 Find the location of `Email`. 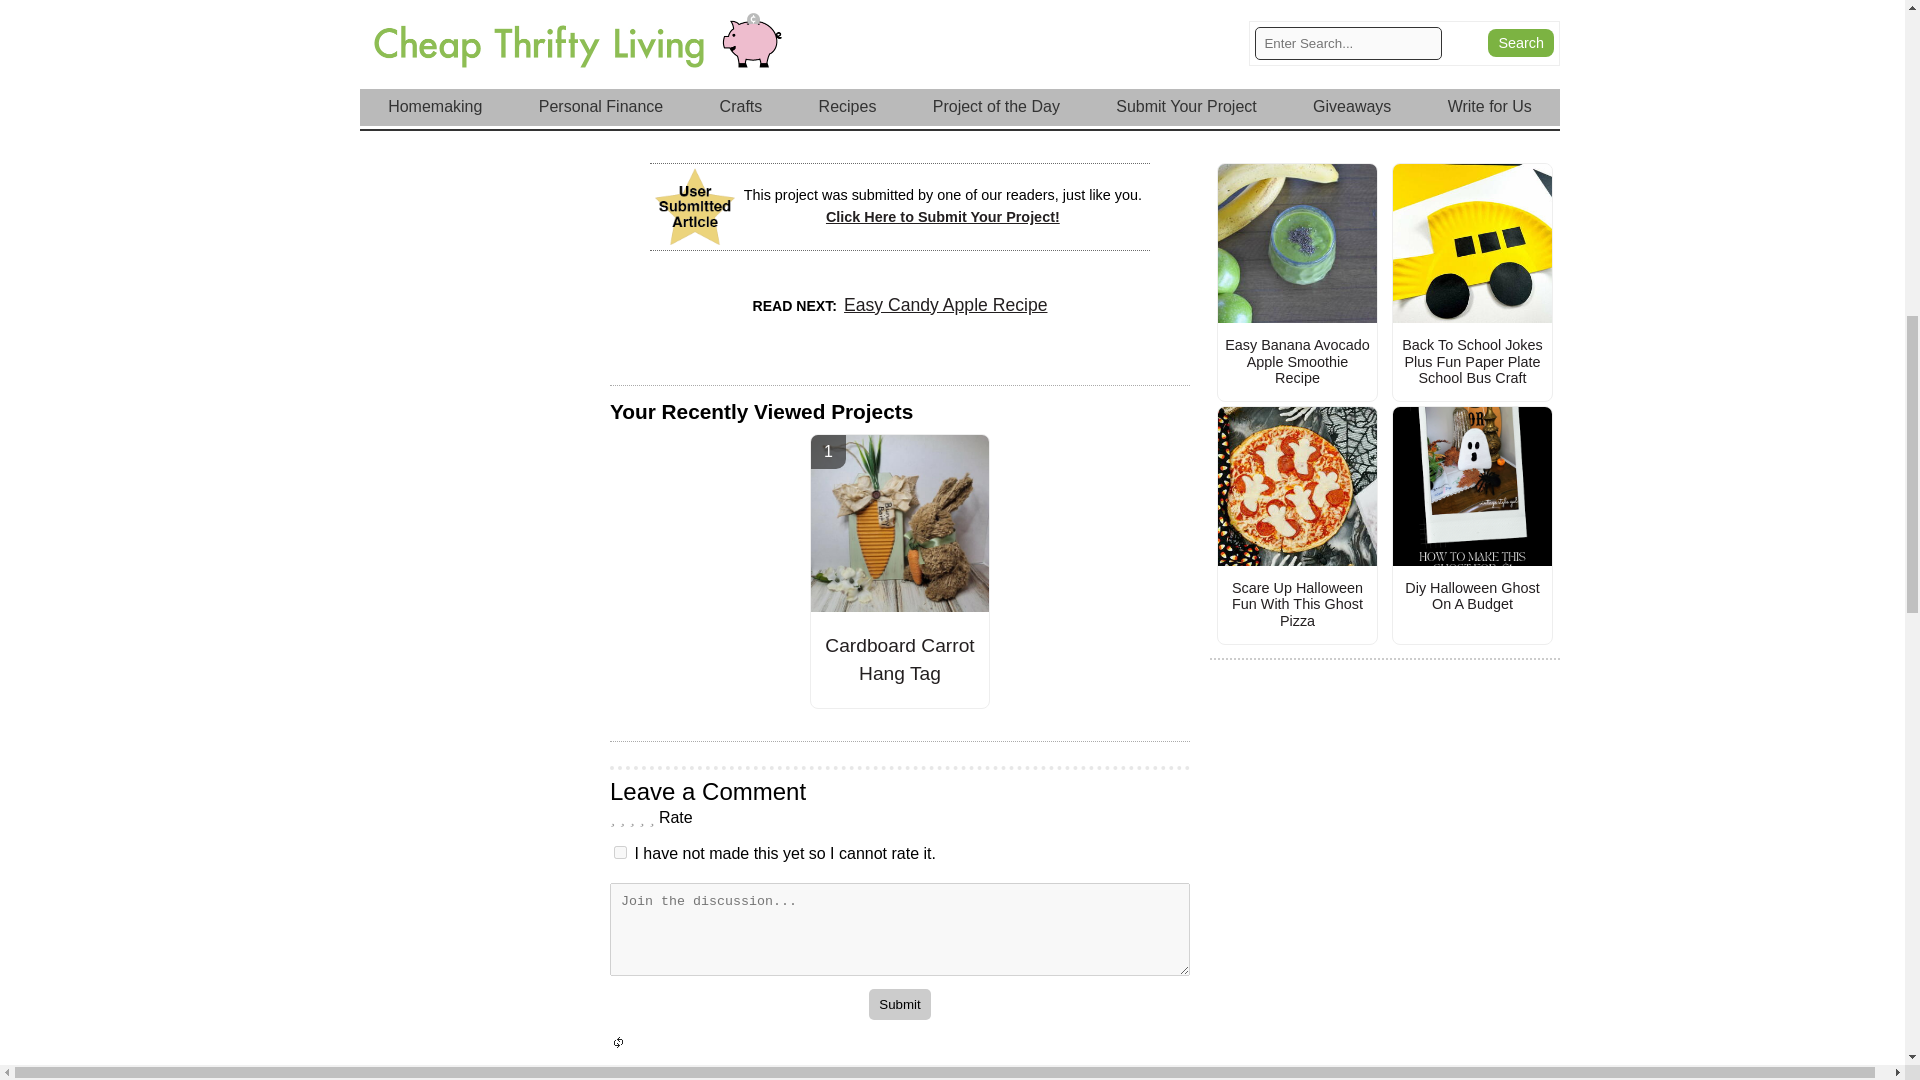

Email is located at coordinates (1093, 108).